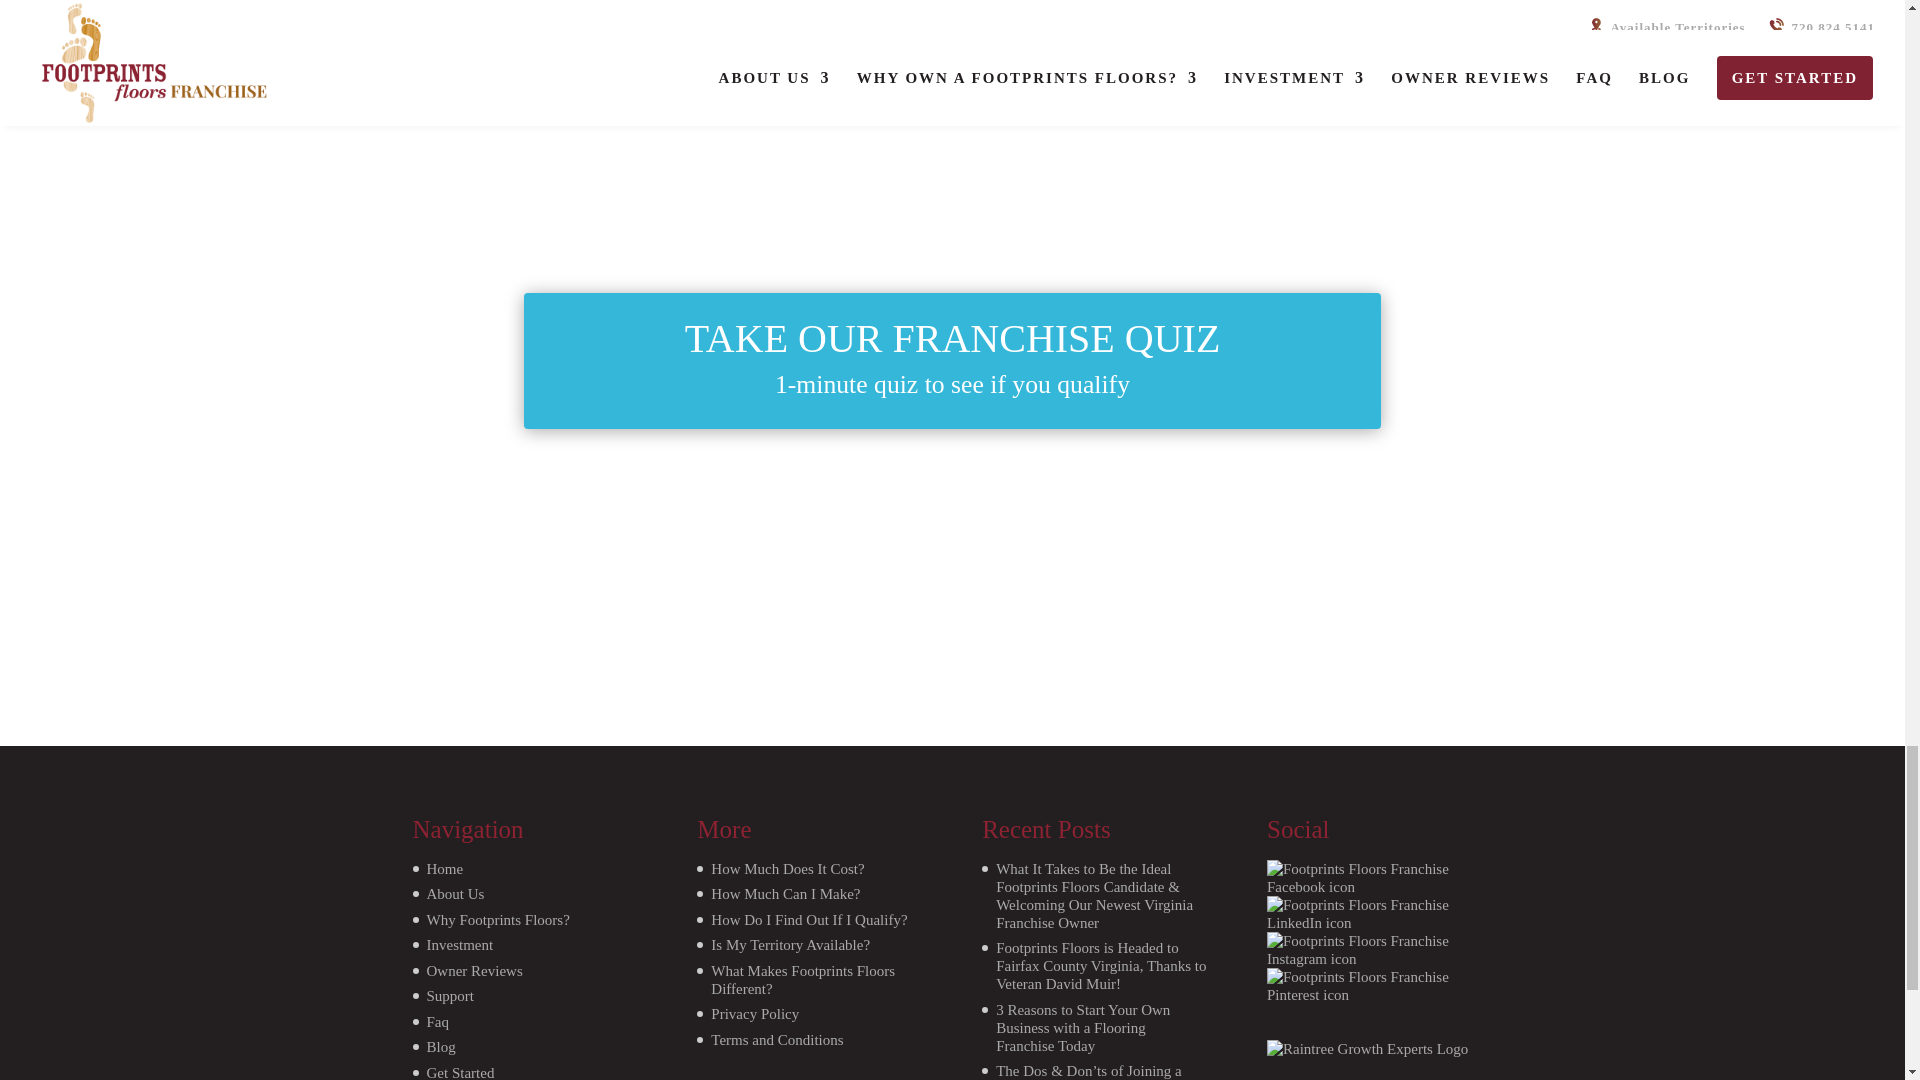 Image resolution: width=1920 pixels, height=1080 pixels. Describe the element at coordinates (808, 893) in the screenshot. I see `How Much Can I Make?` at that location.